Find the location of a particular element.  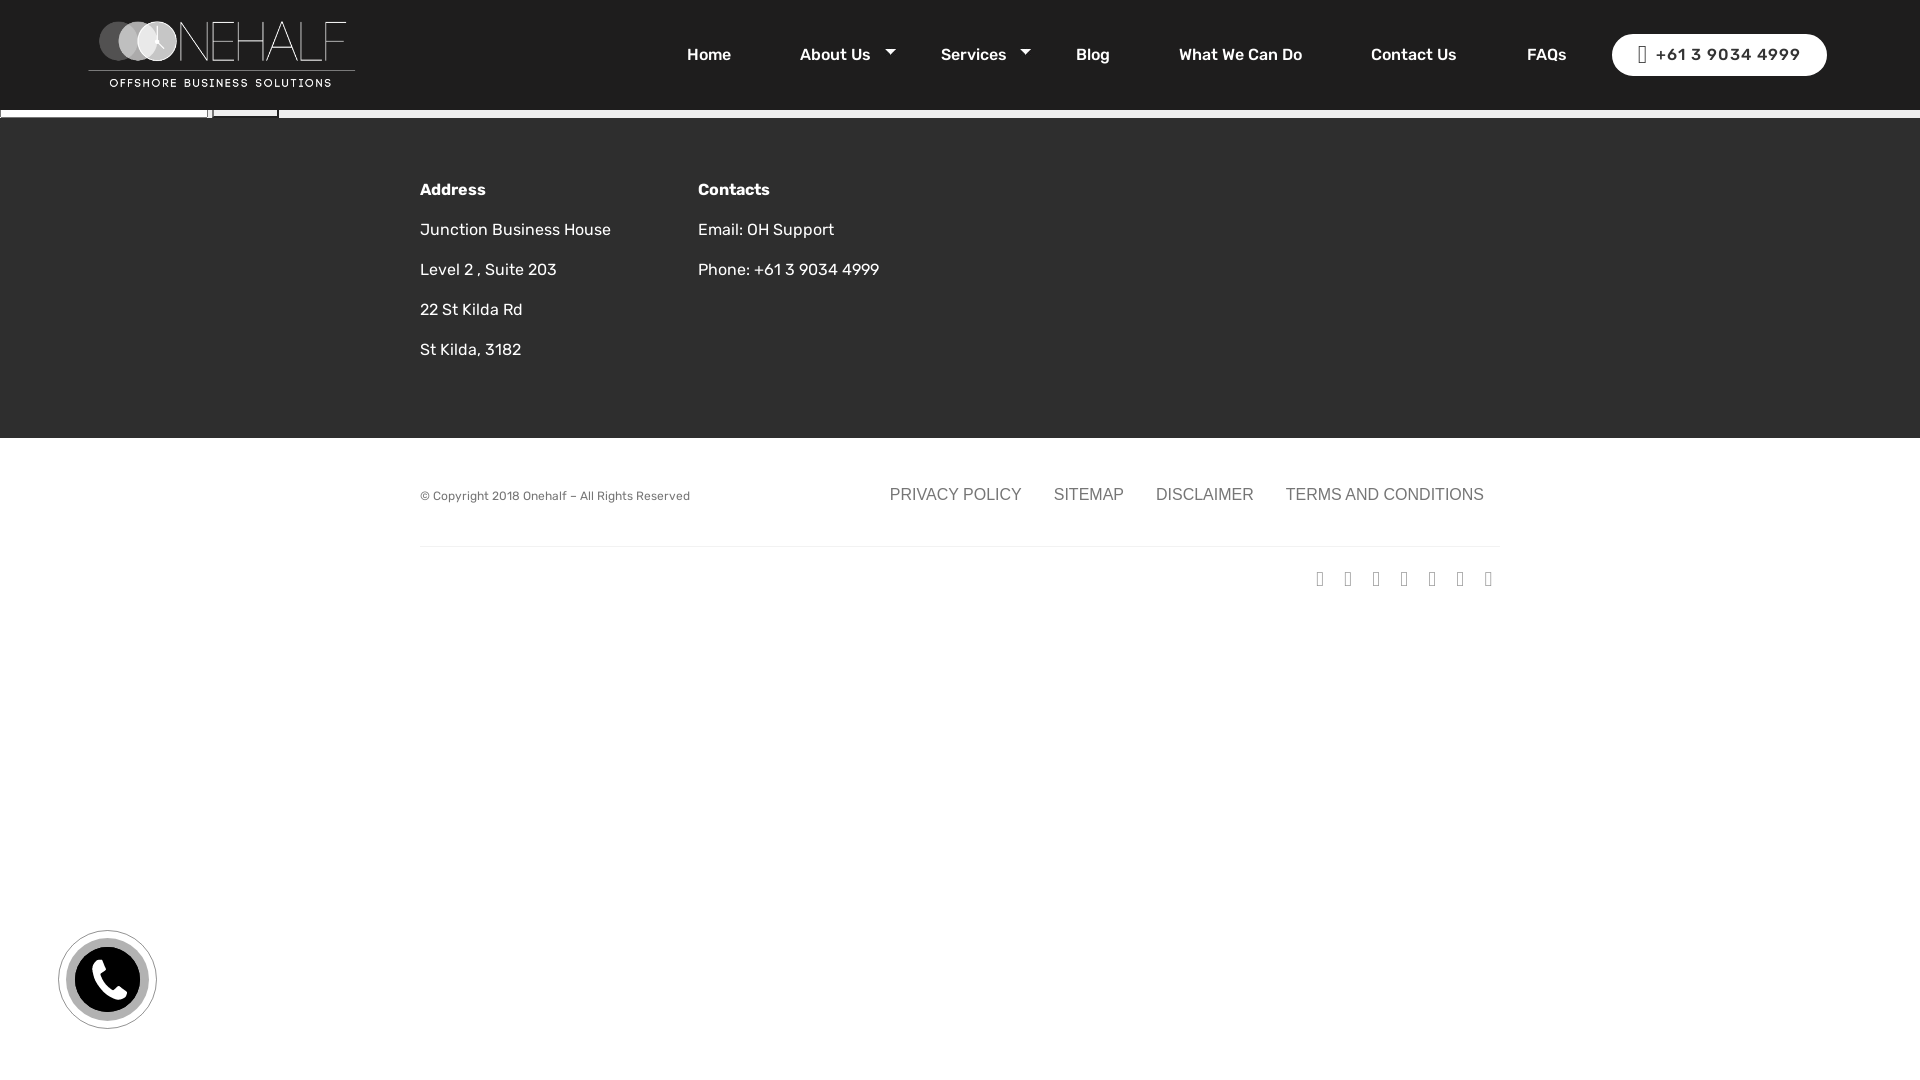

DISCLAIMER is located at coordinates (1205, 495).